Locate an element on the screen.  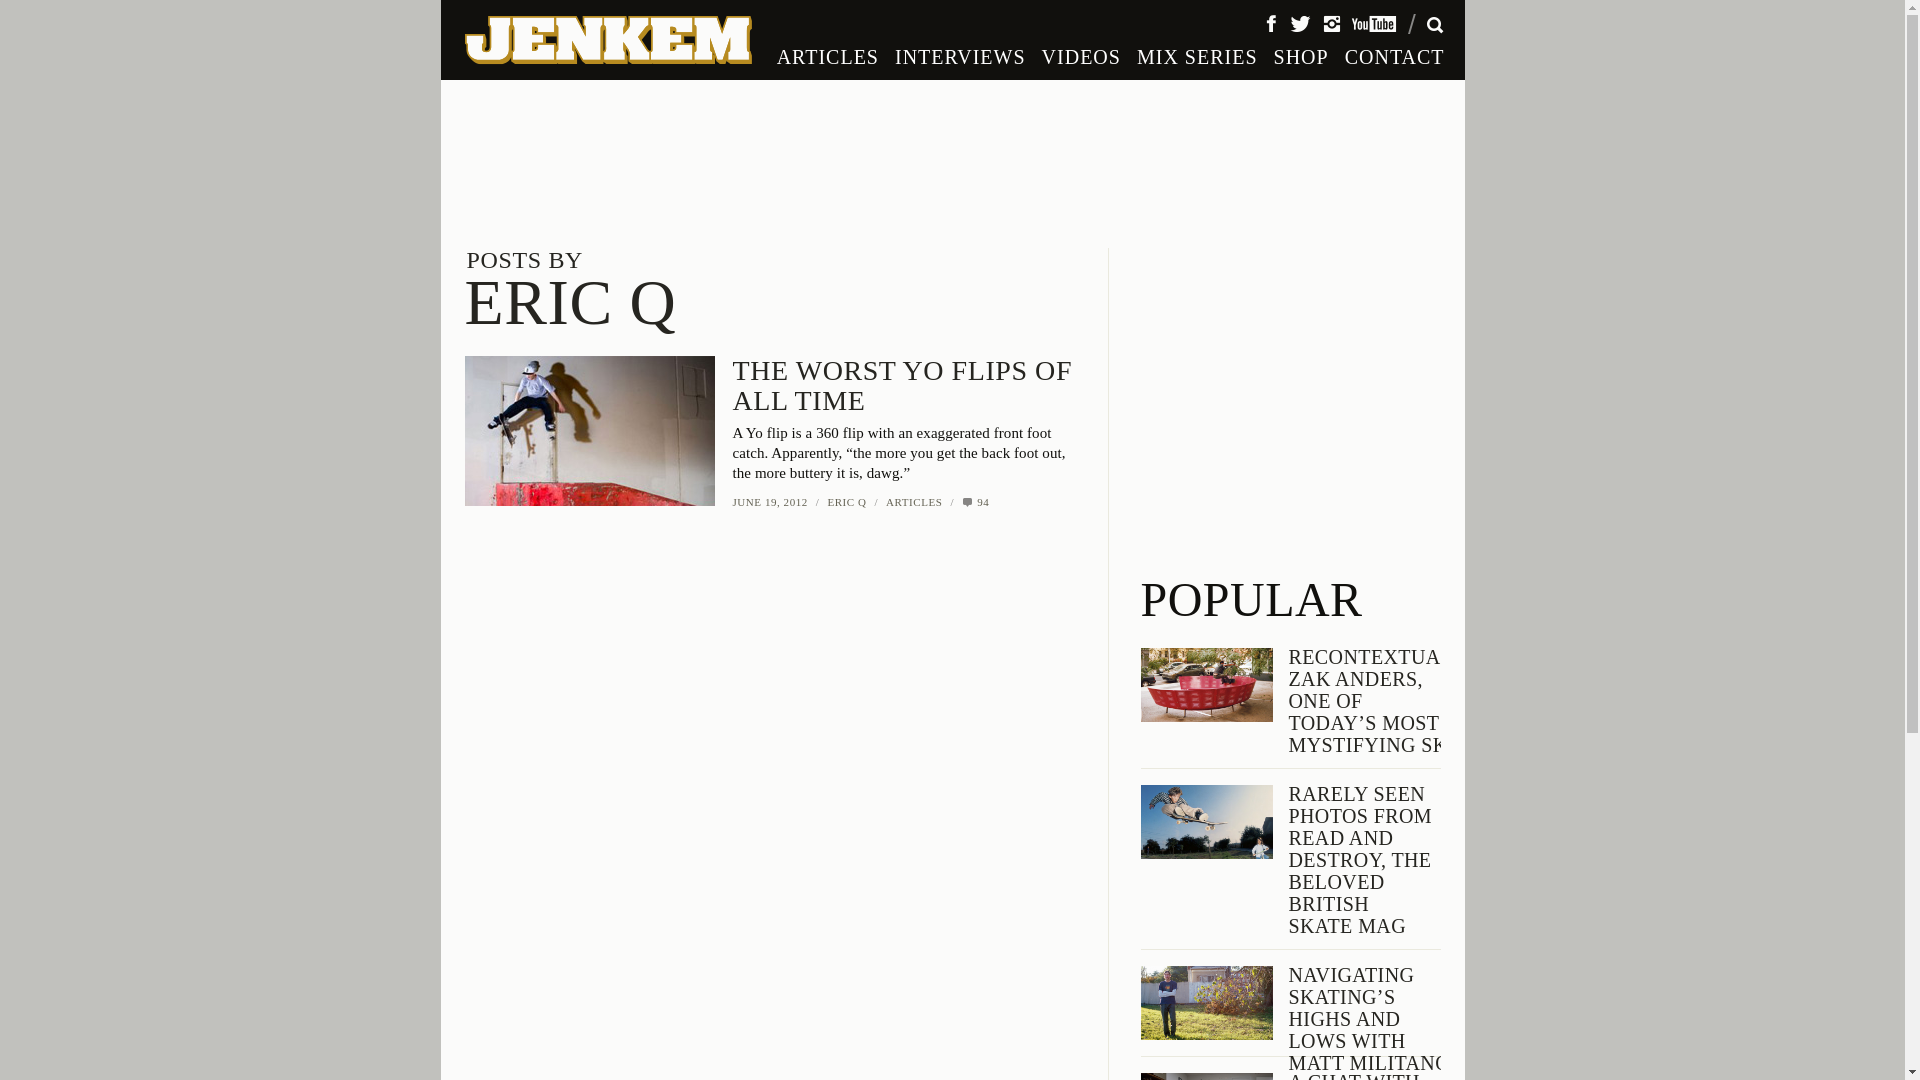
COMMENTS: 94 is located at coordinates (828, 56).